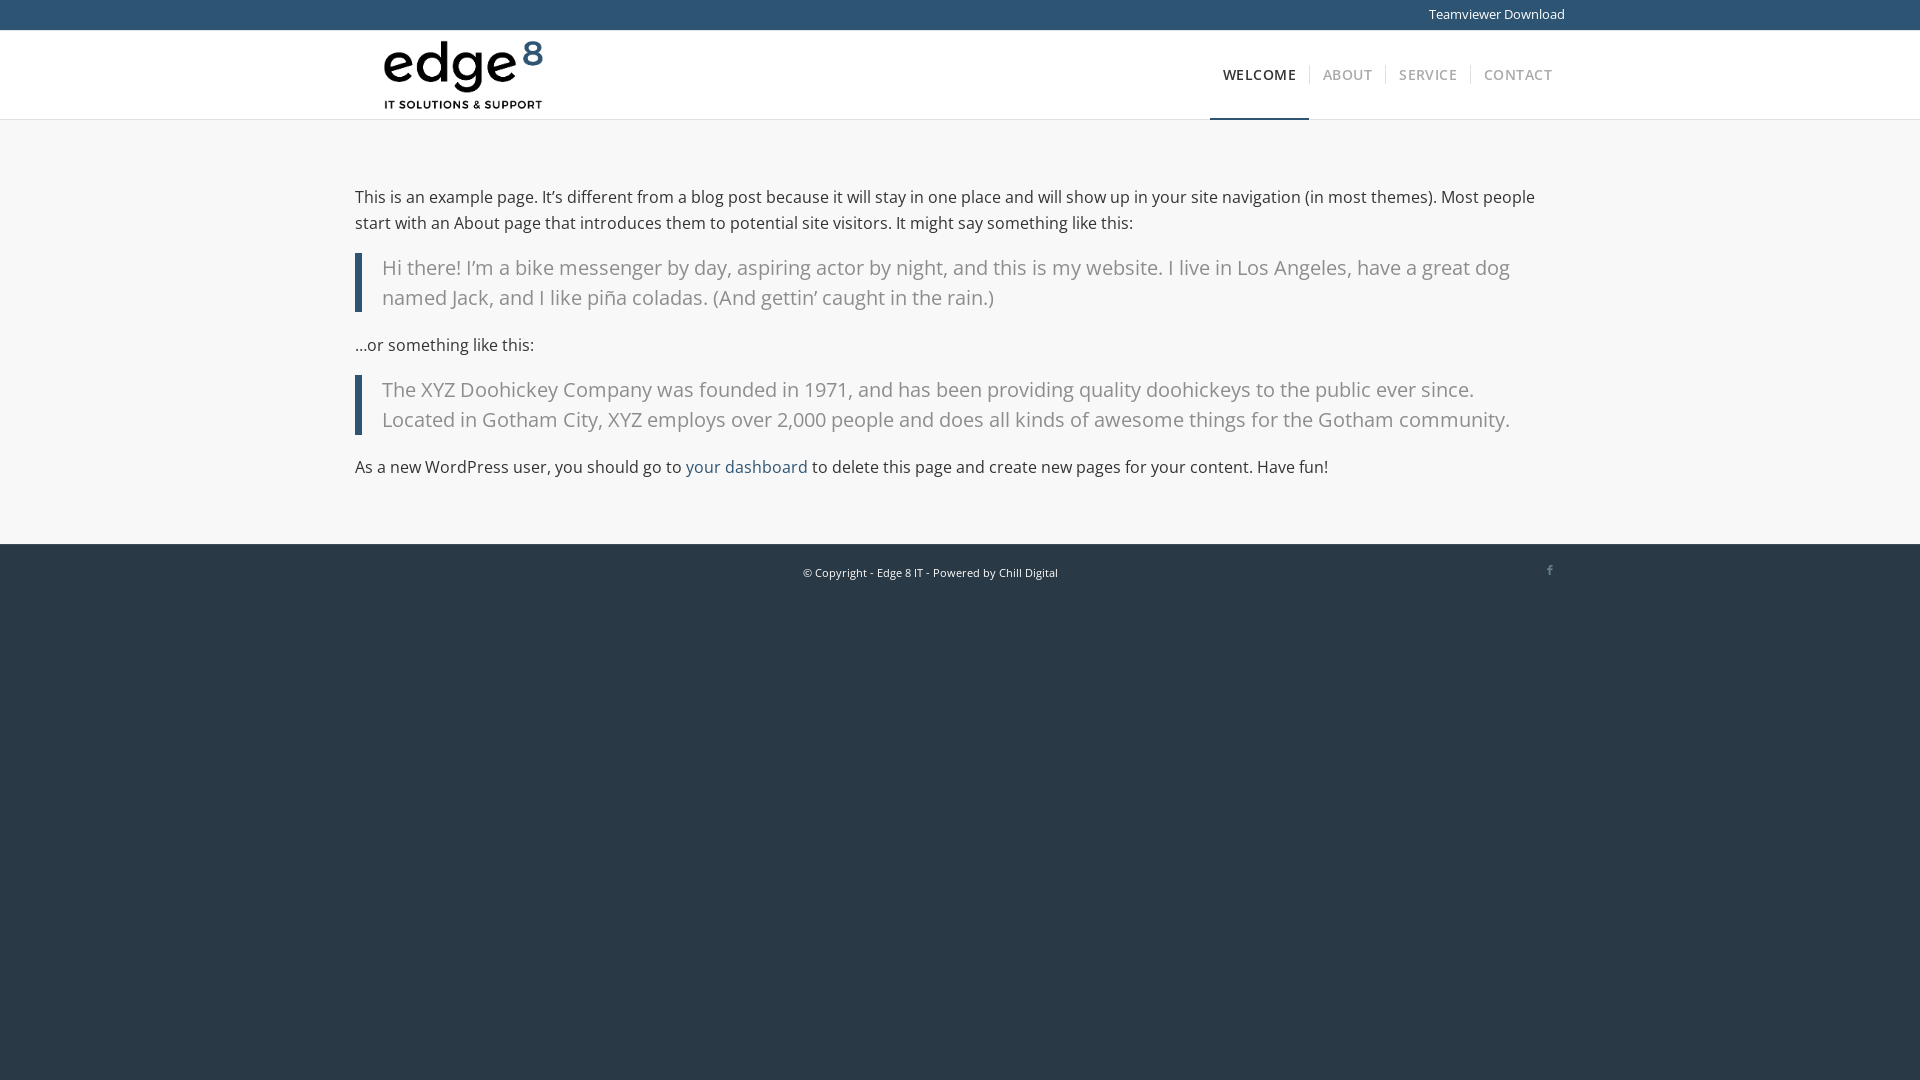 The height and width of the screenshot is (1080, 1920). What do you see at coordinates (1497, 14) in the screenshot?
I see `Teamviewer Download` at bounding box center [1497, 14].